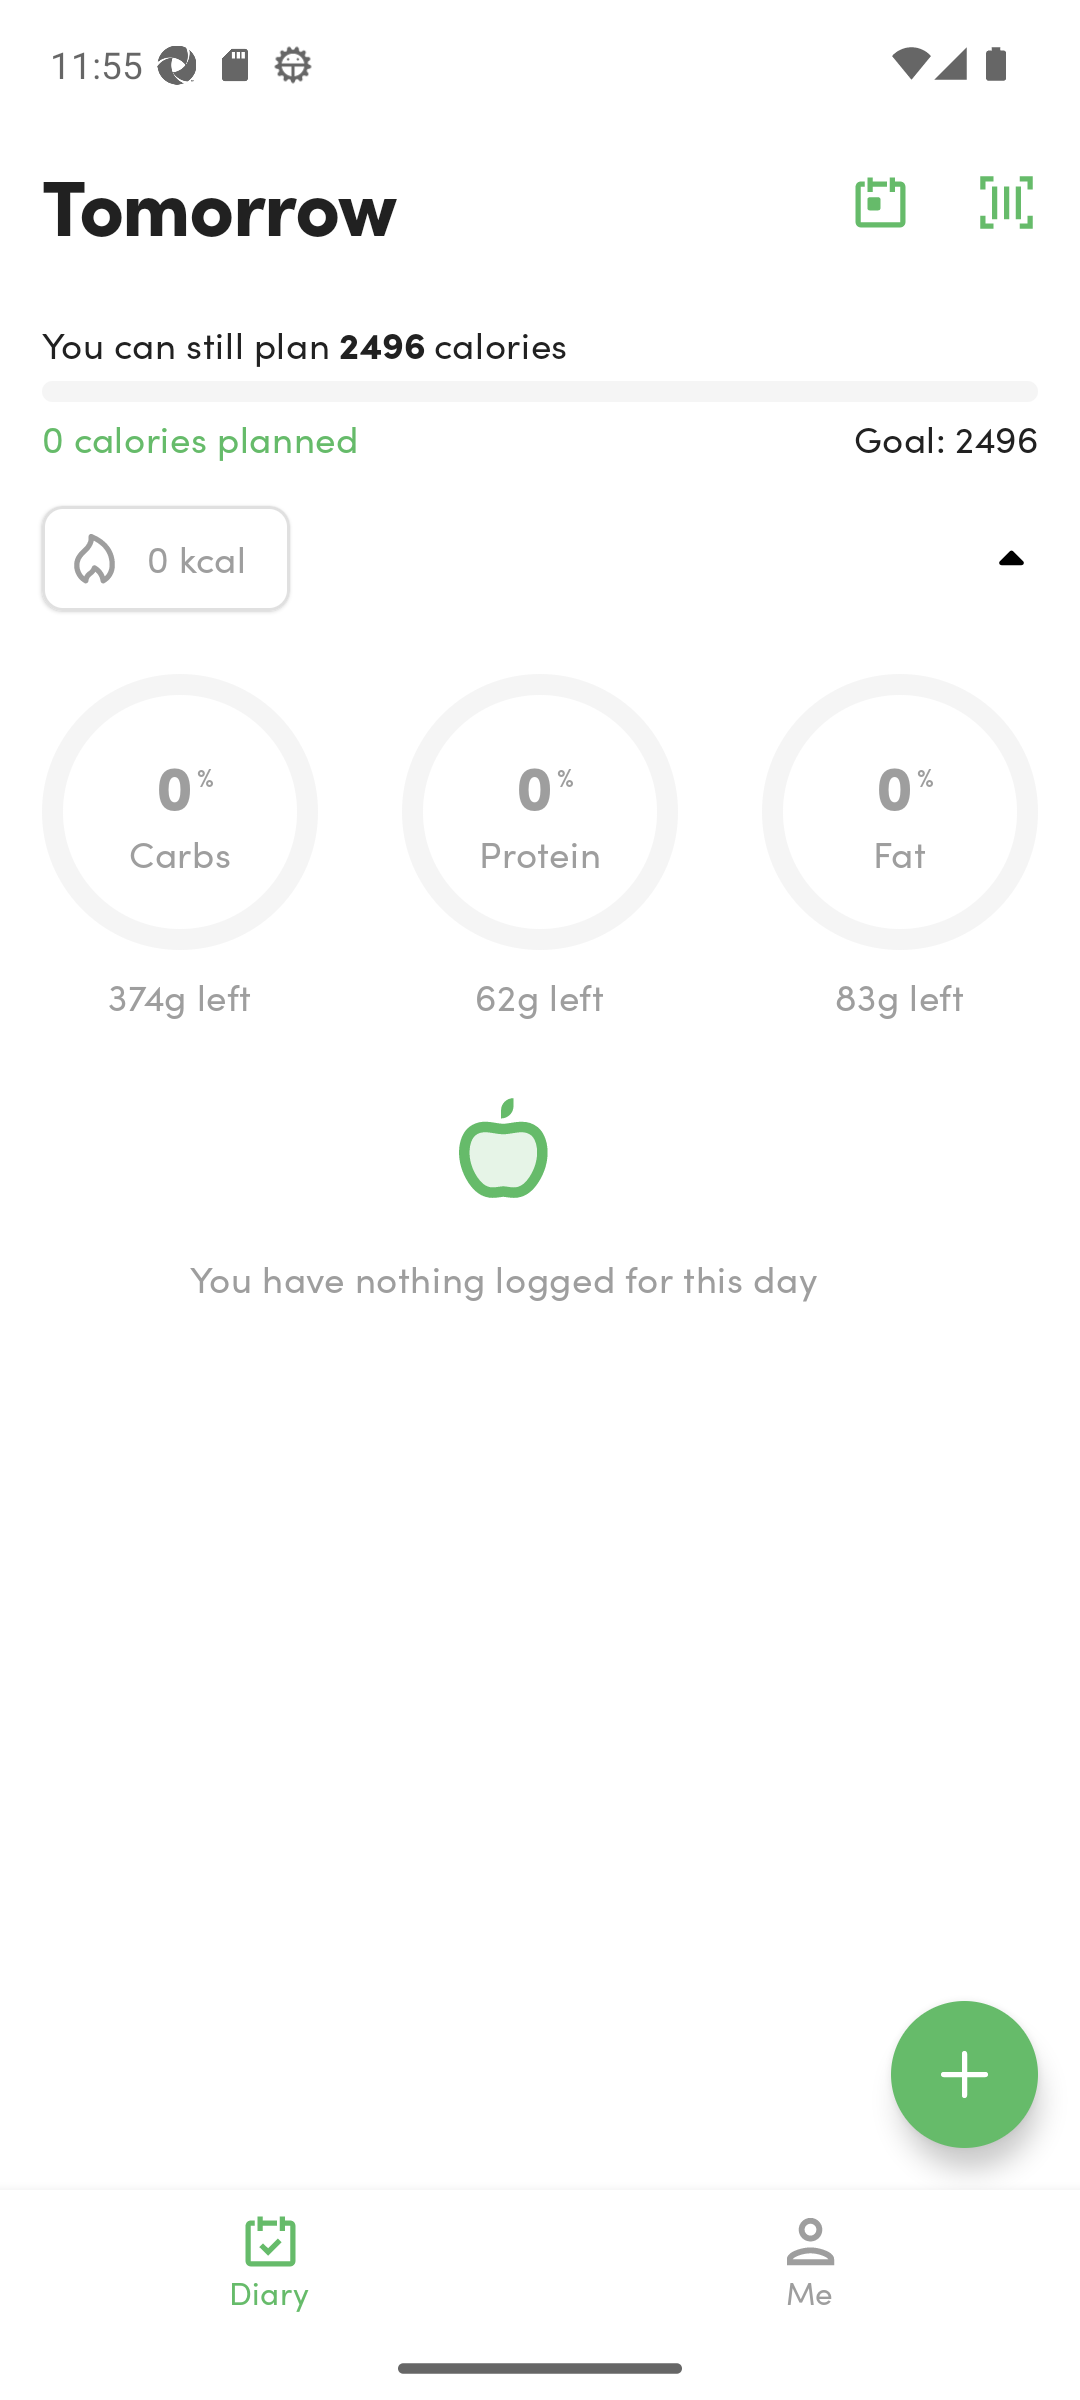  I want to click on Me navigation_icon, so click(810, 2262).